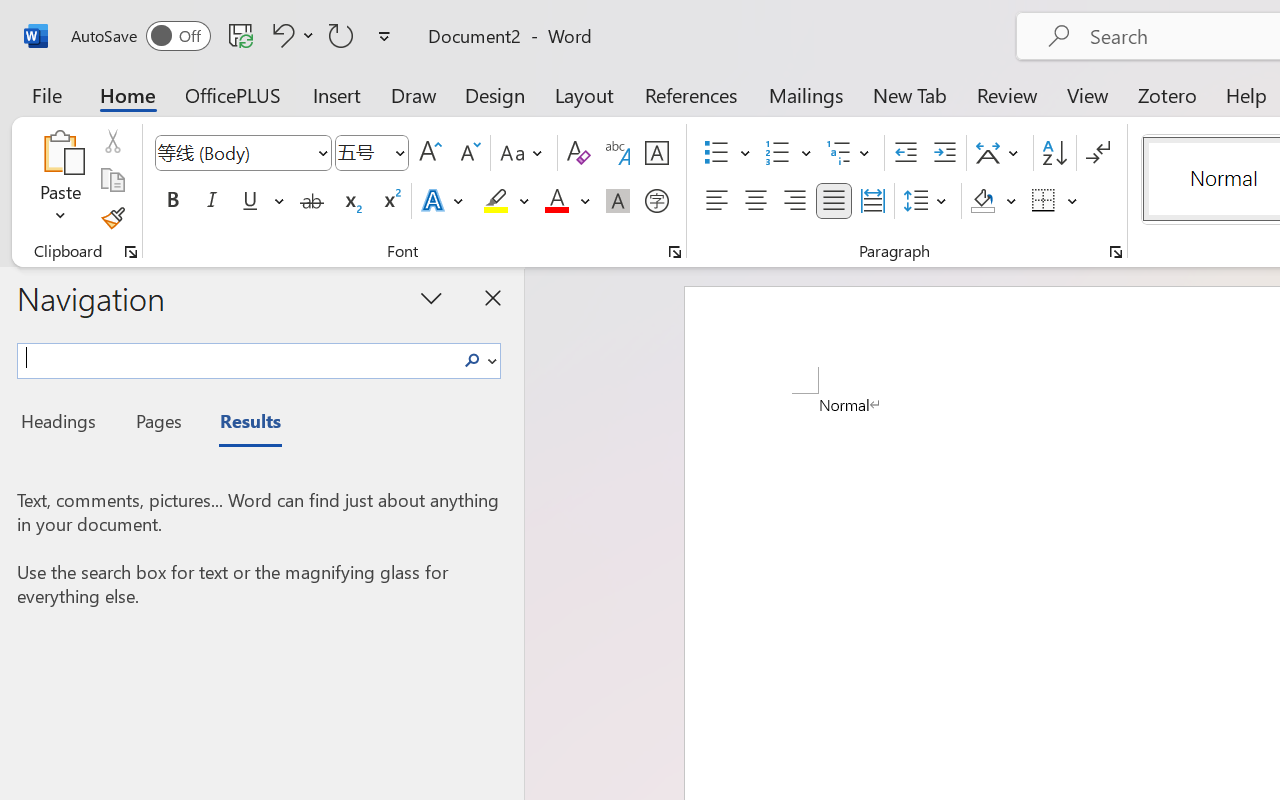 The width and height of the screenshot is (1280, 800). I want to click on Strikethrough, so click(312, 201).